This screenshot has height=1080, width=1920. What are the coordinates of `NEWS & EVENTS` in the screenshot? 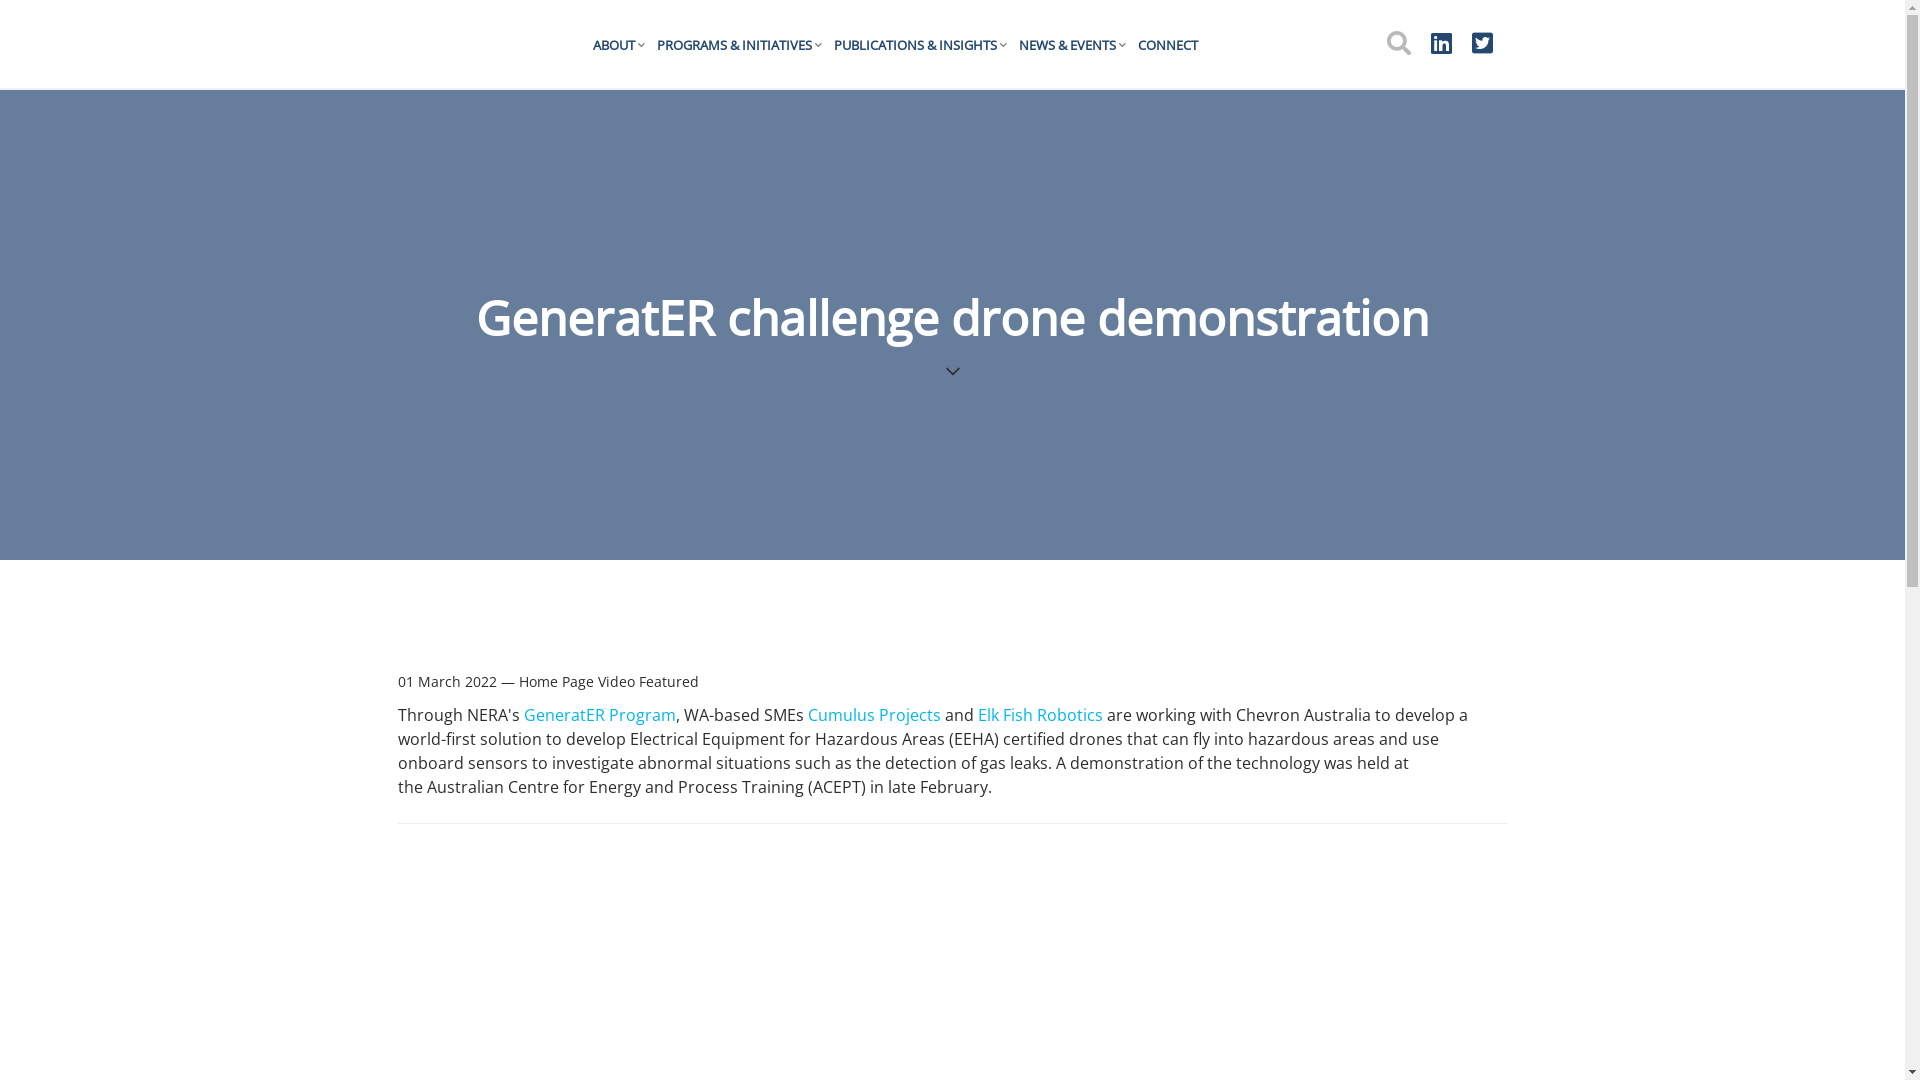 It's located at (1077, 45).